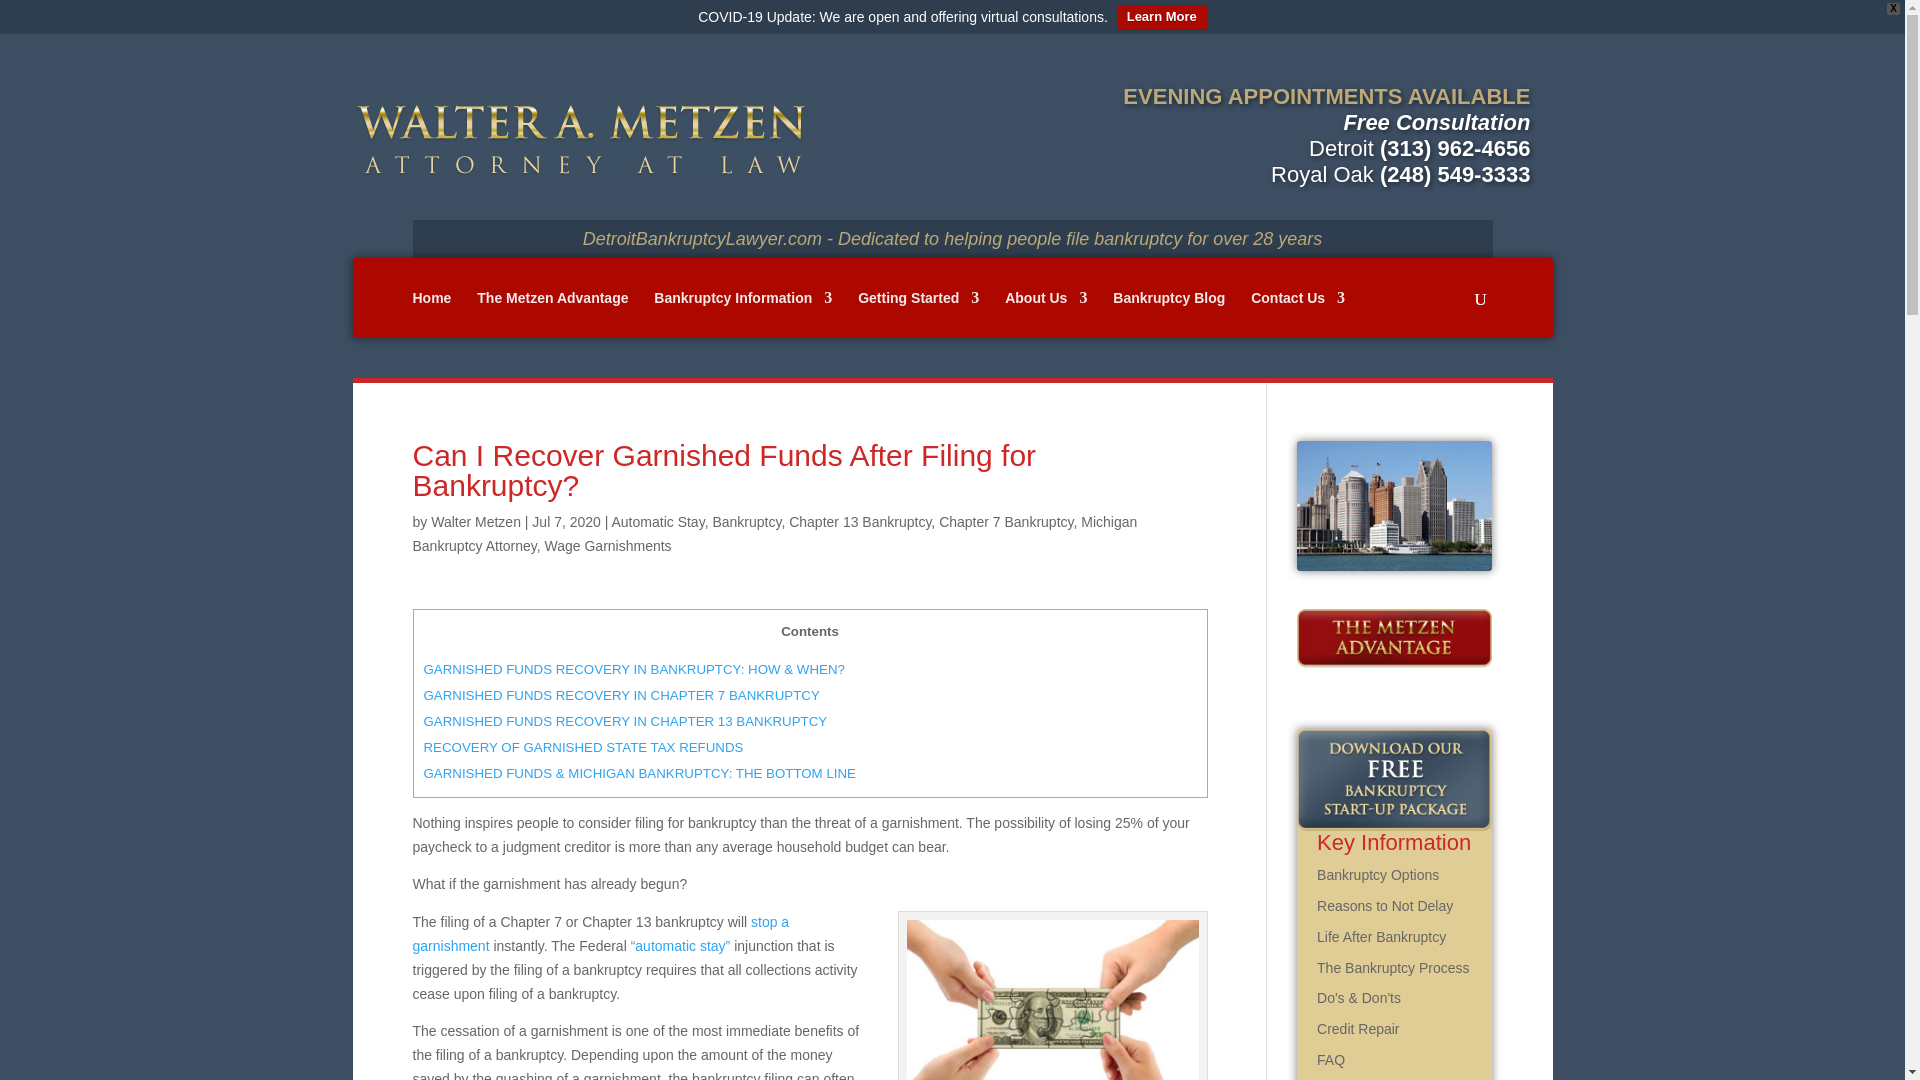 Image resolution: width=1920 pixels, height=1080 pixels. Describe the element at coordinates (774, 534) in the screenshot. I see `Michigan Bankruptcy Attorney` at that location.